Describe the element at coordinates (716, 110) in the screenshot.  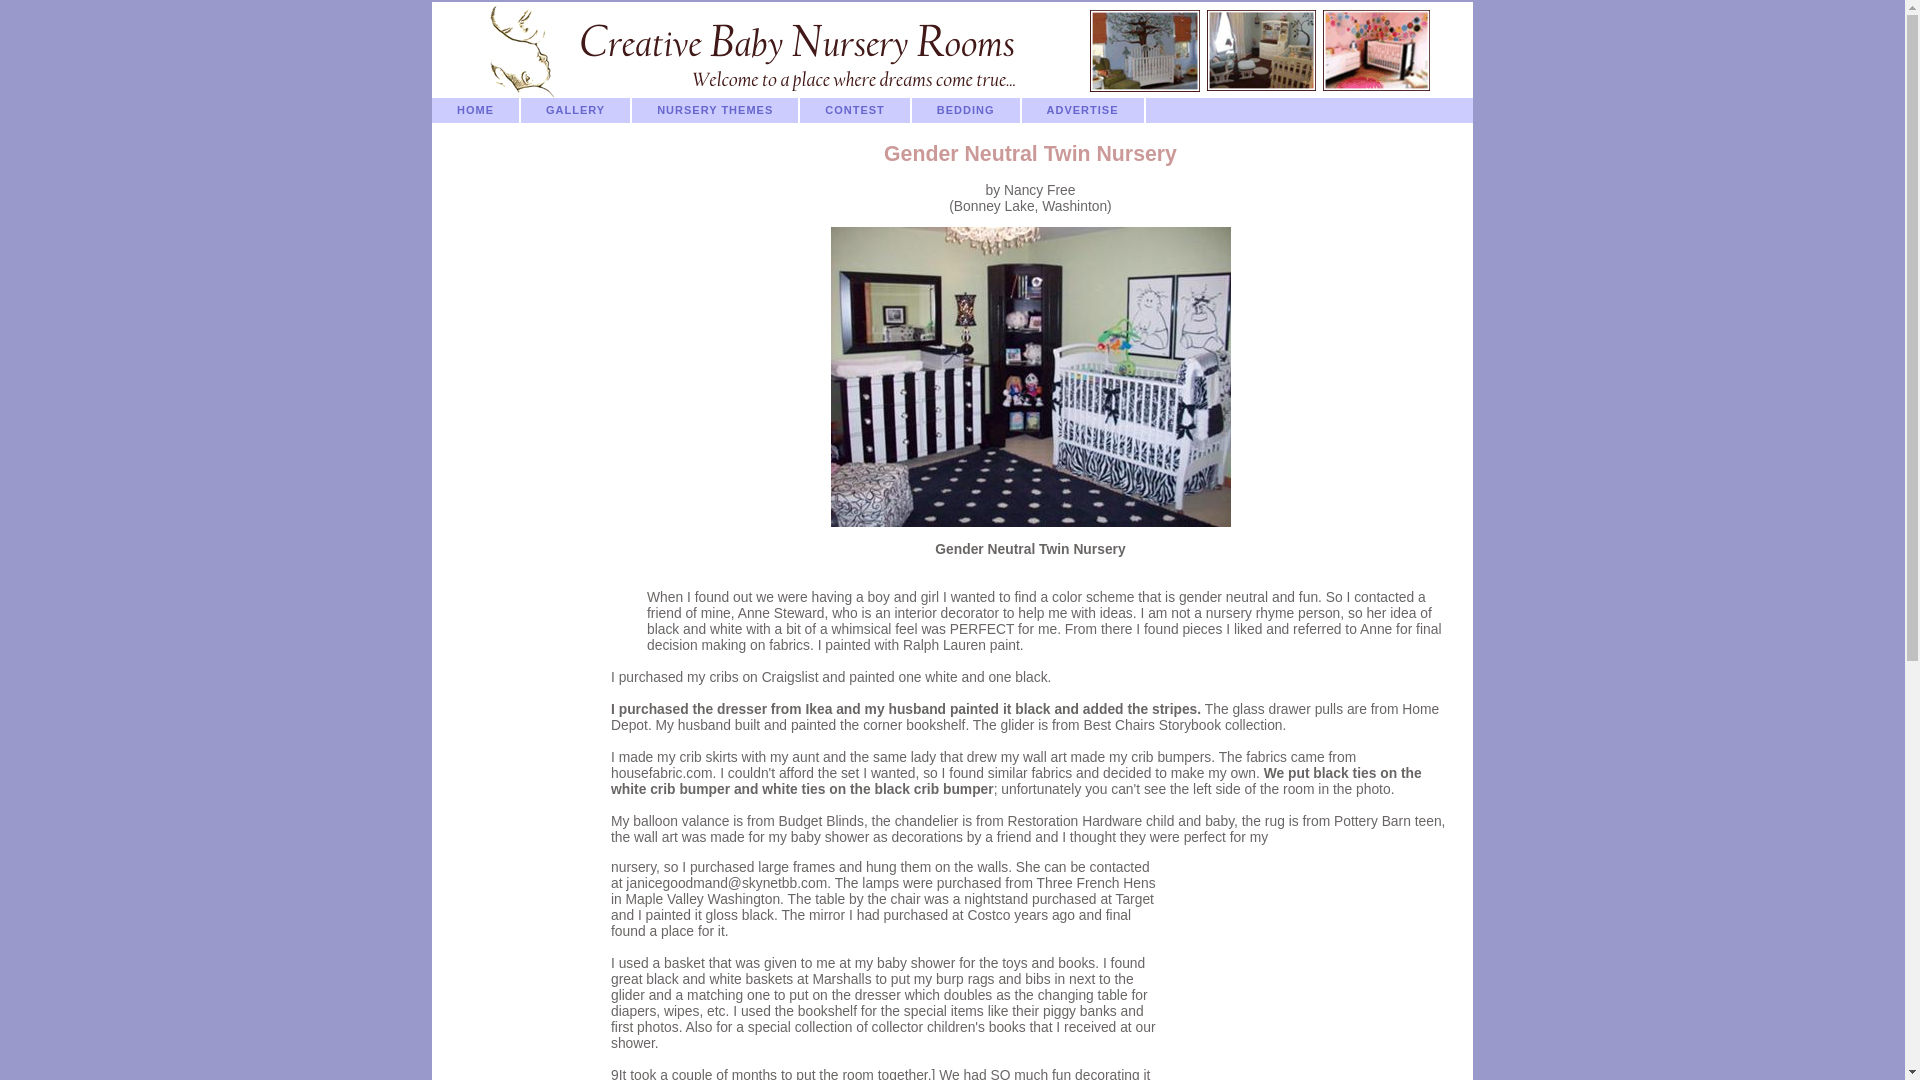
I see `NURSERY THEMES` at that location.